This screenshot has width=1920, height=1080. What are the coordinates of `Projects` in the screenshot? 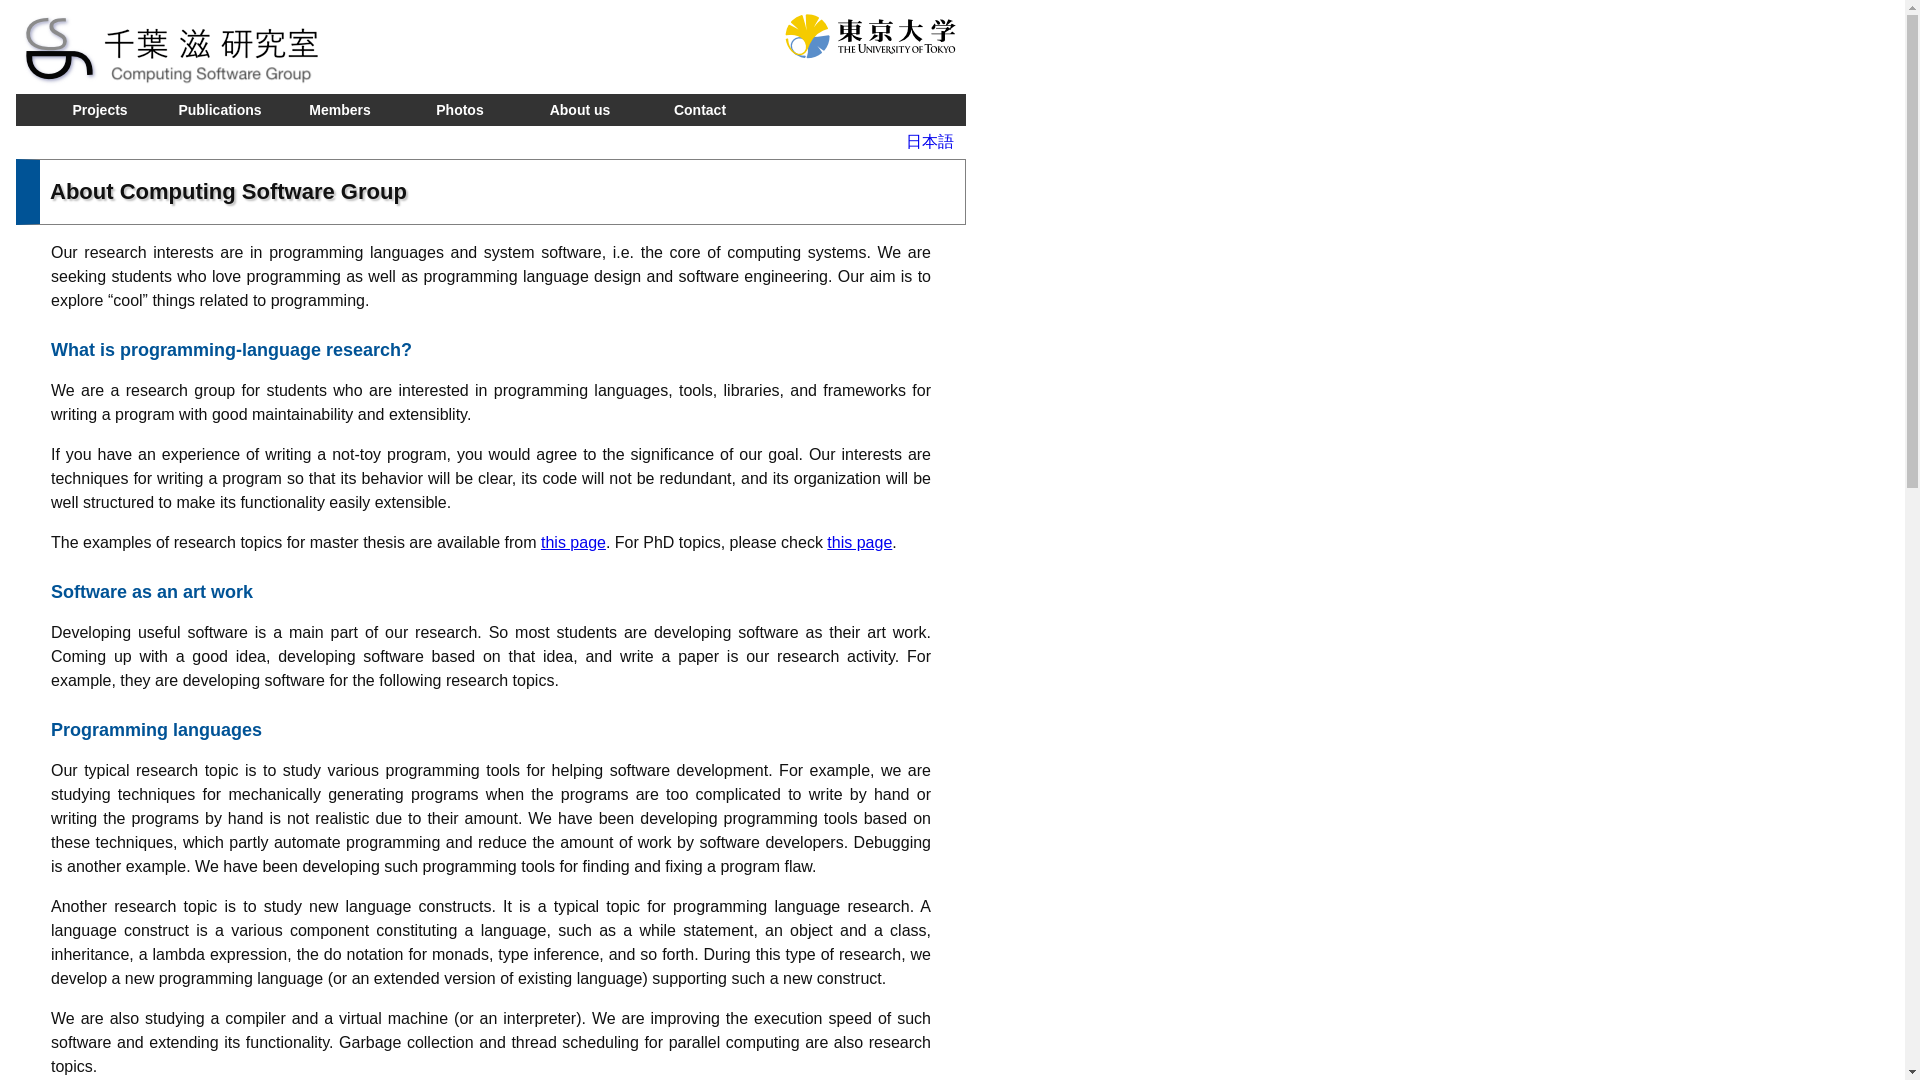 It's located at (100, 110).